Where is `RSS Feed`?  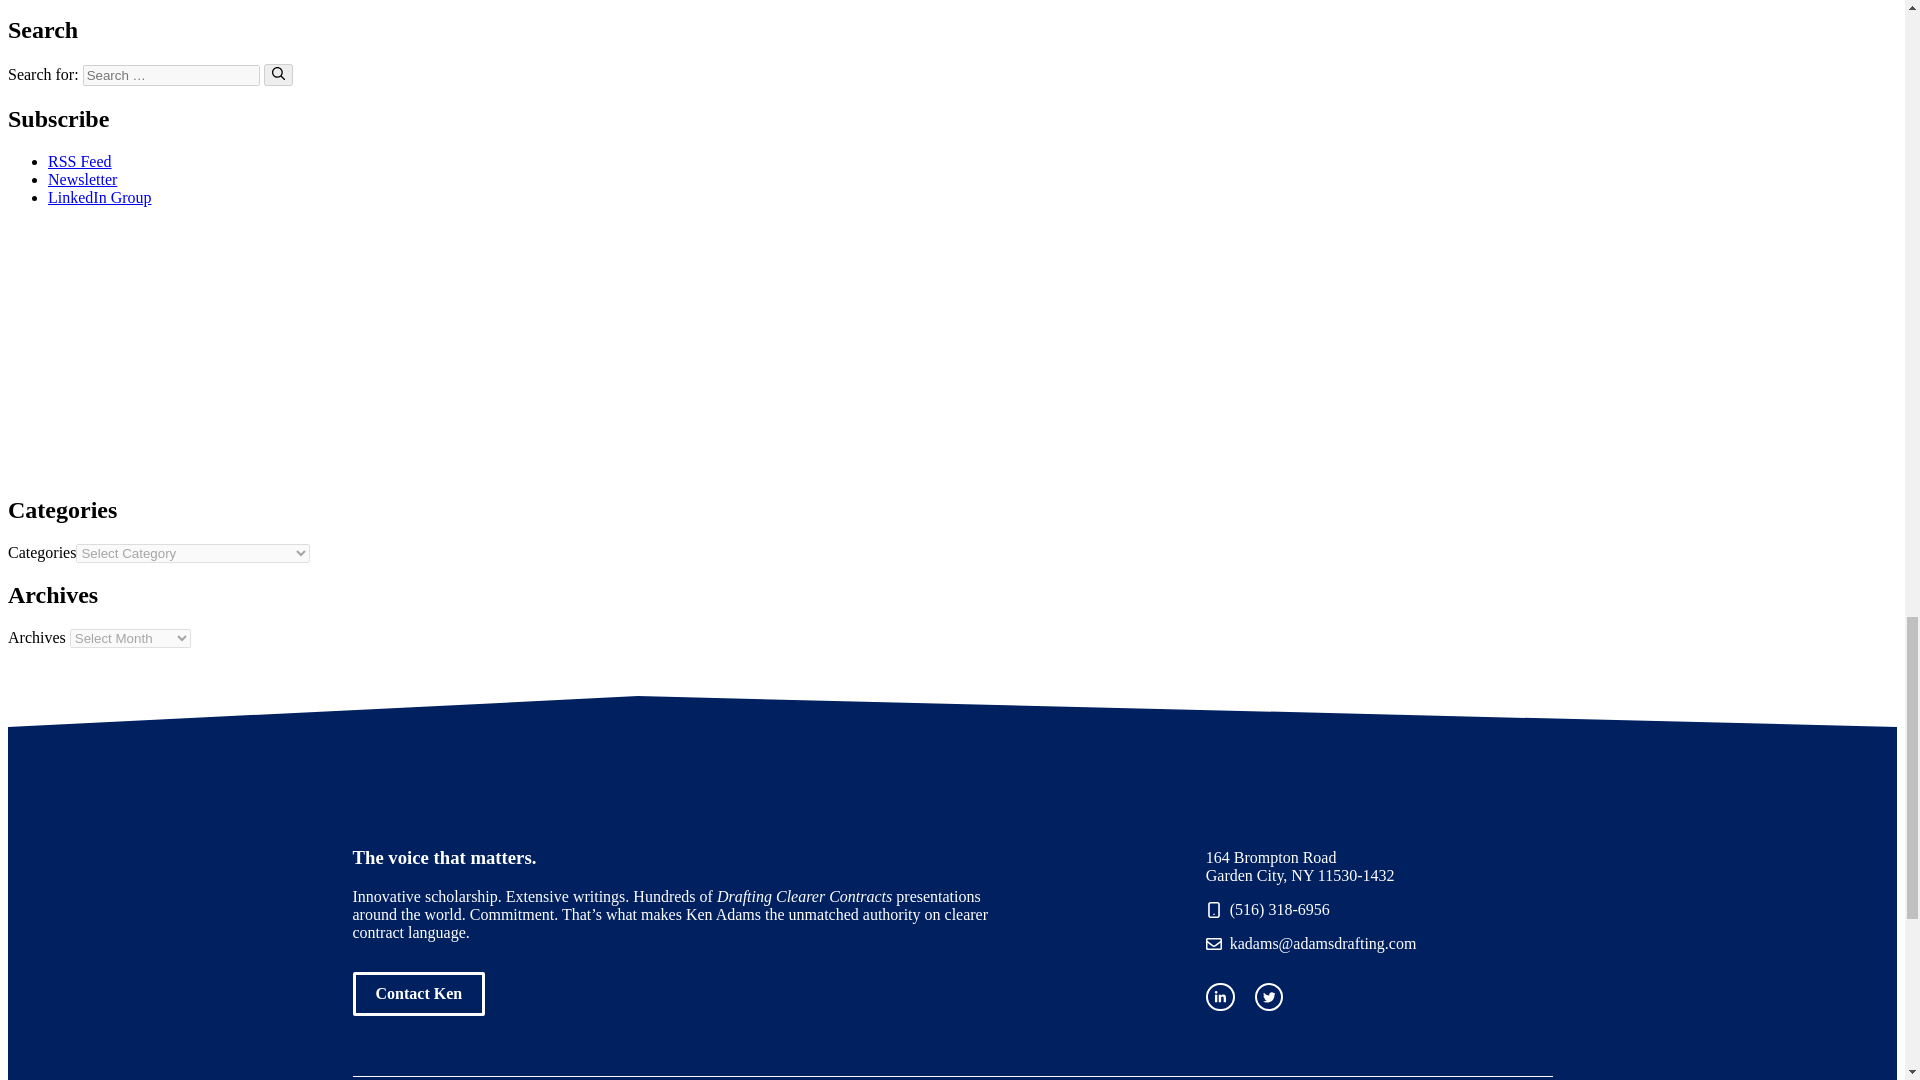 RSS Feed is located at coordinates (80, 161).